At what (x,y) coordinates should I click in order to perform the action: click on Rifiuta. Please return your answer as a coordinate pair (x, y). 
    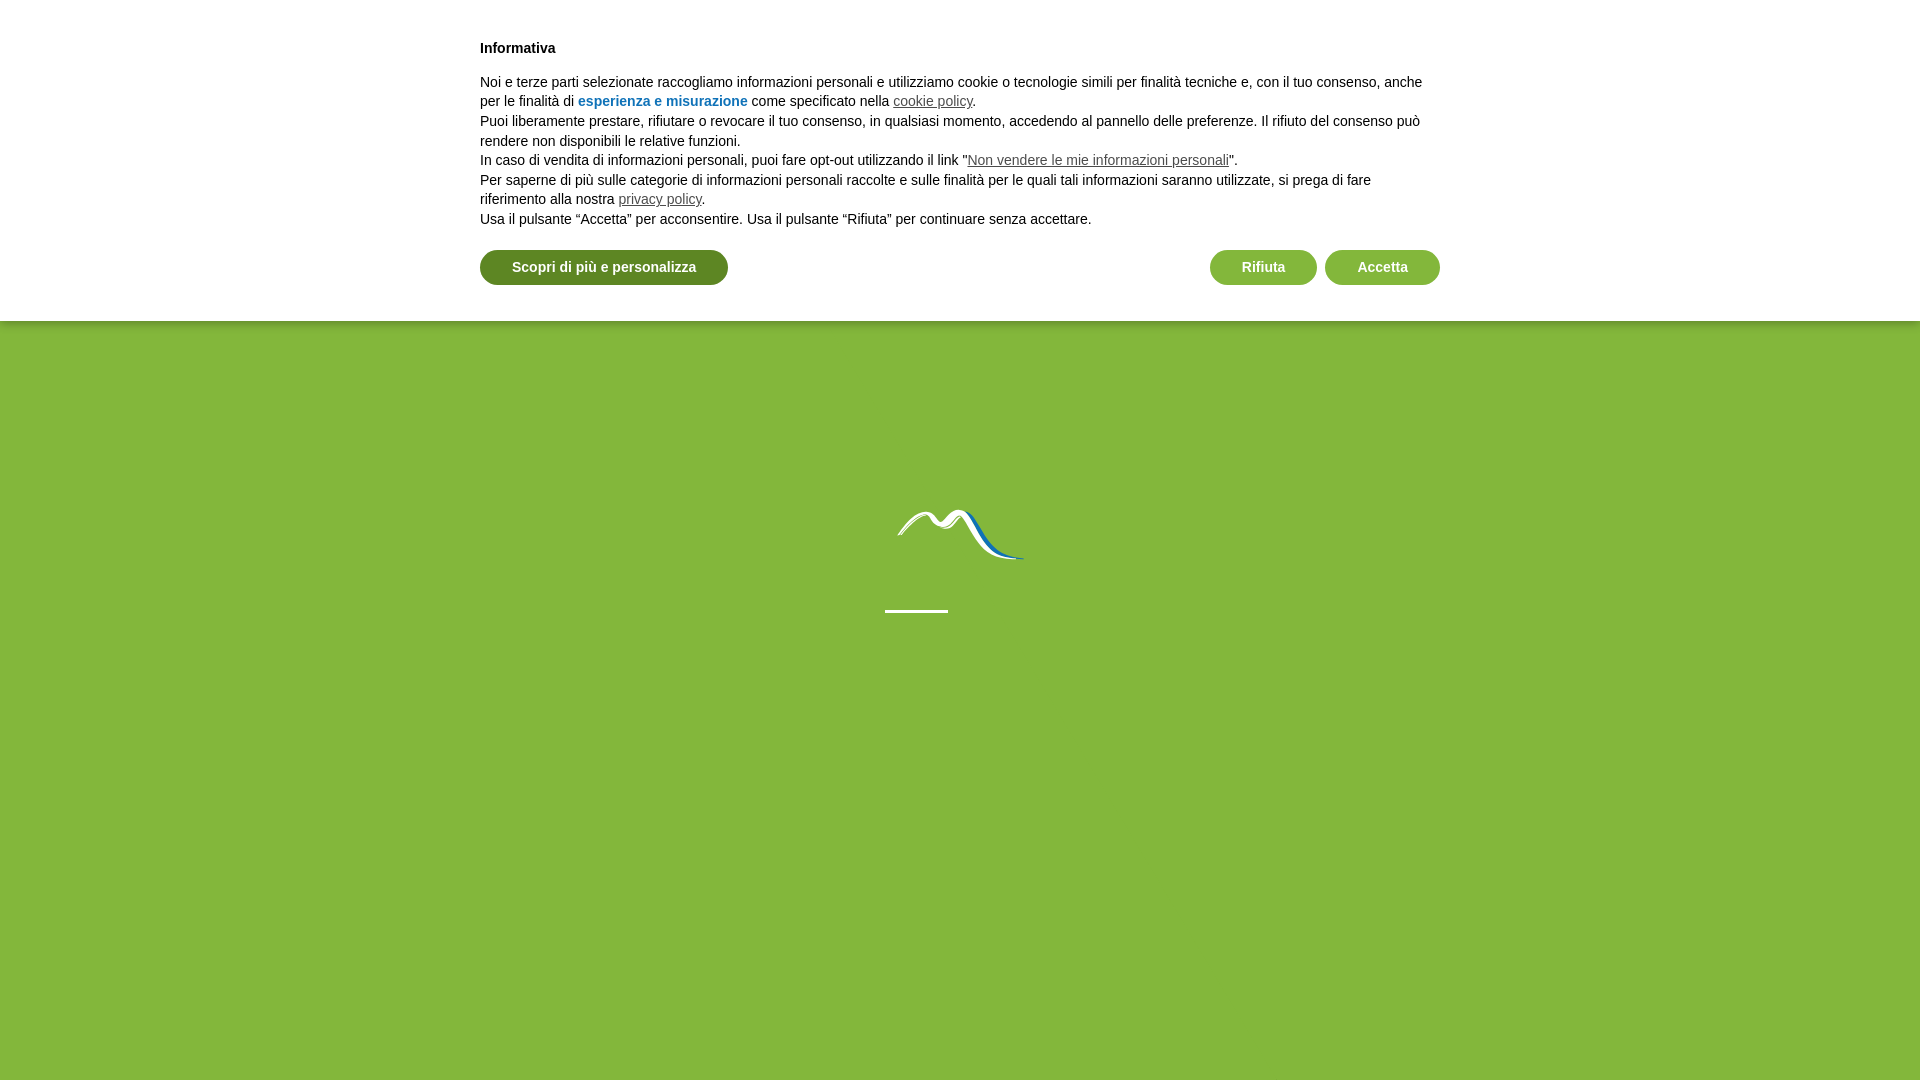
    Looking at the image, I should click on (1263, 268).